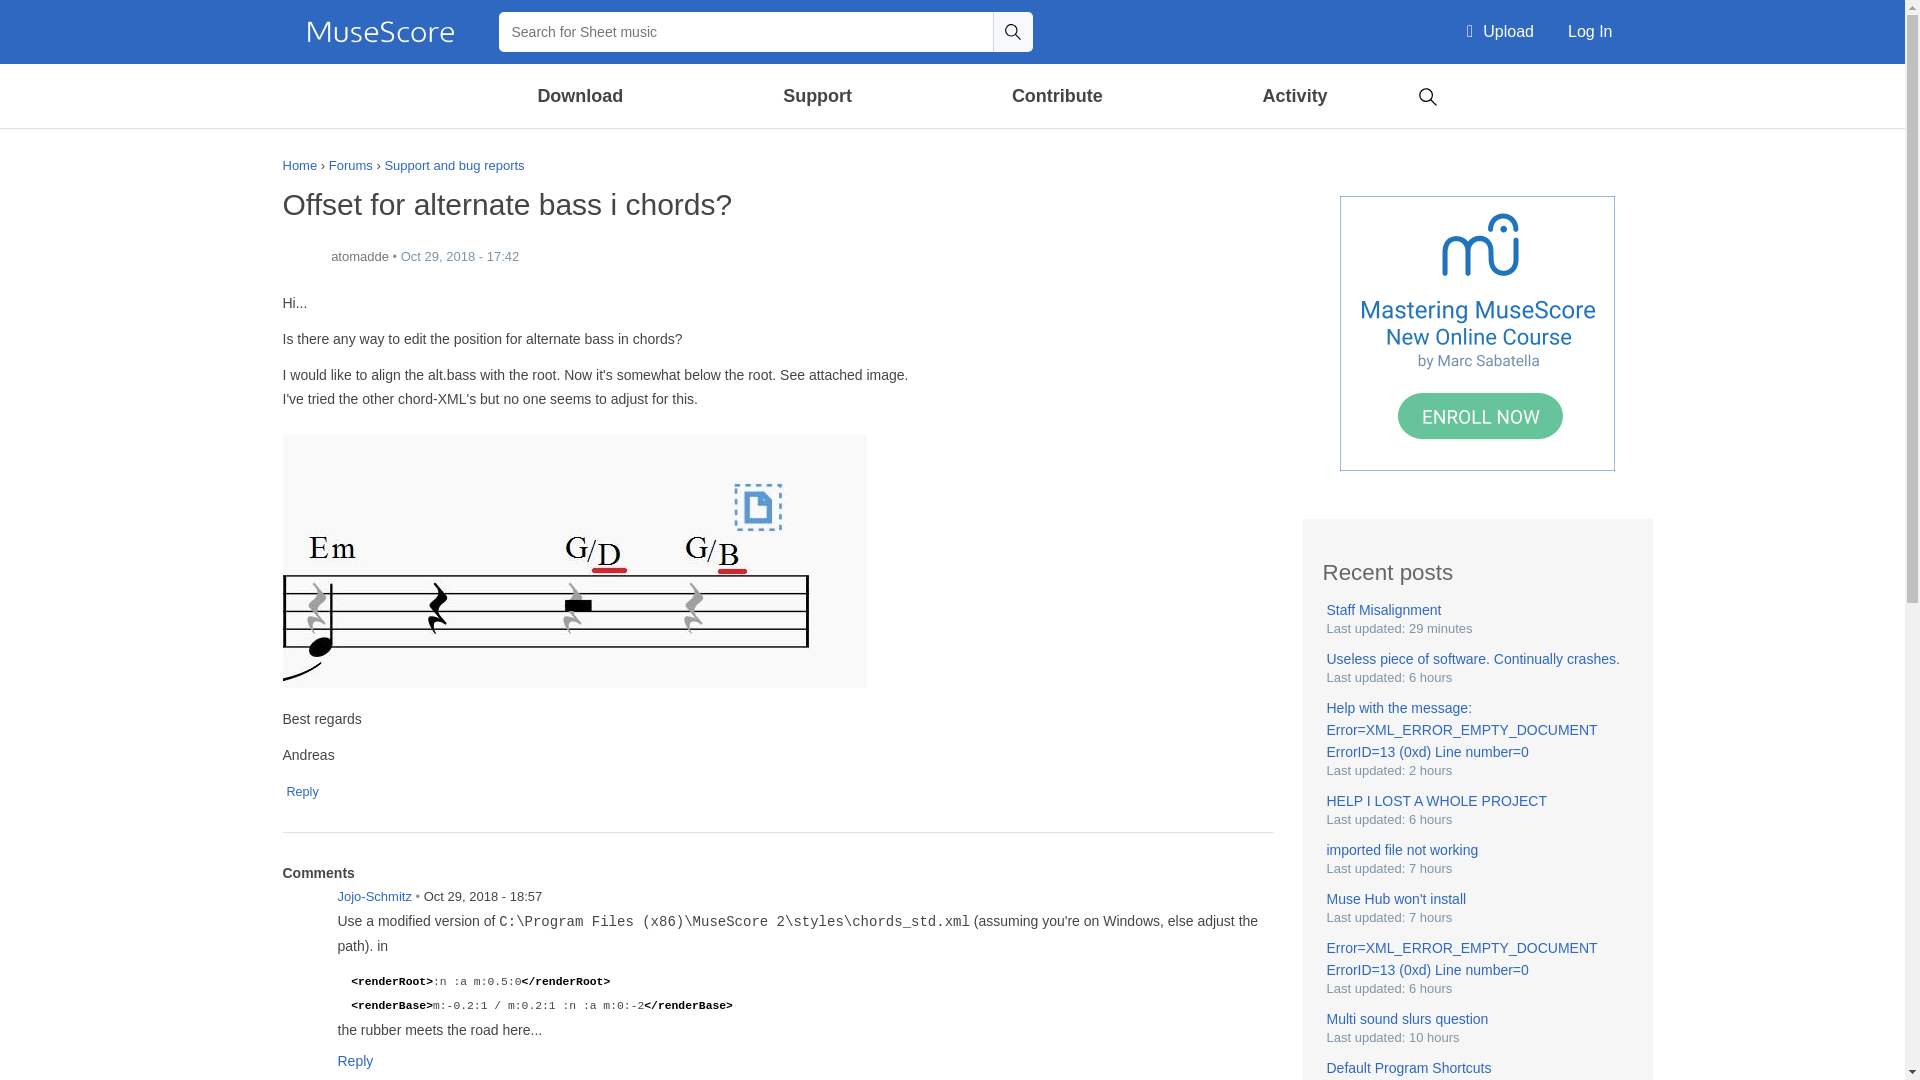 The image size is (1920, 1080). Describe the element at coordinates (302, 257) in the screenshot. I see `atomadde` at that location.